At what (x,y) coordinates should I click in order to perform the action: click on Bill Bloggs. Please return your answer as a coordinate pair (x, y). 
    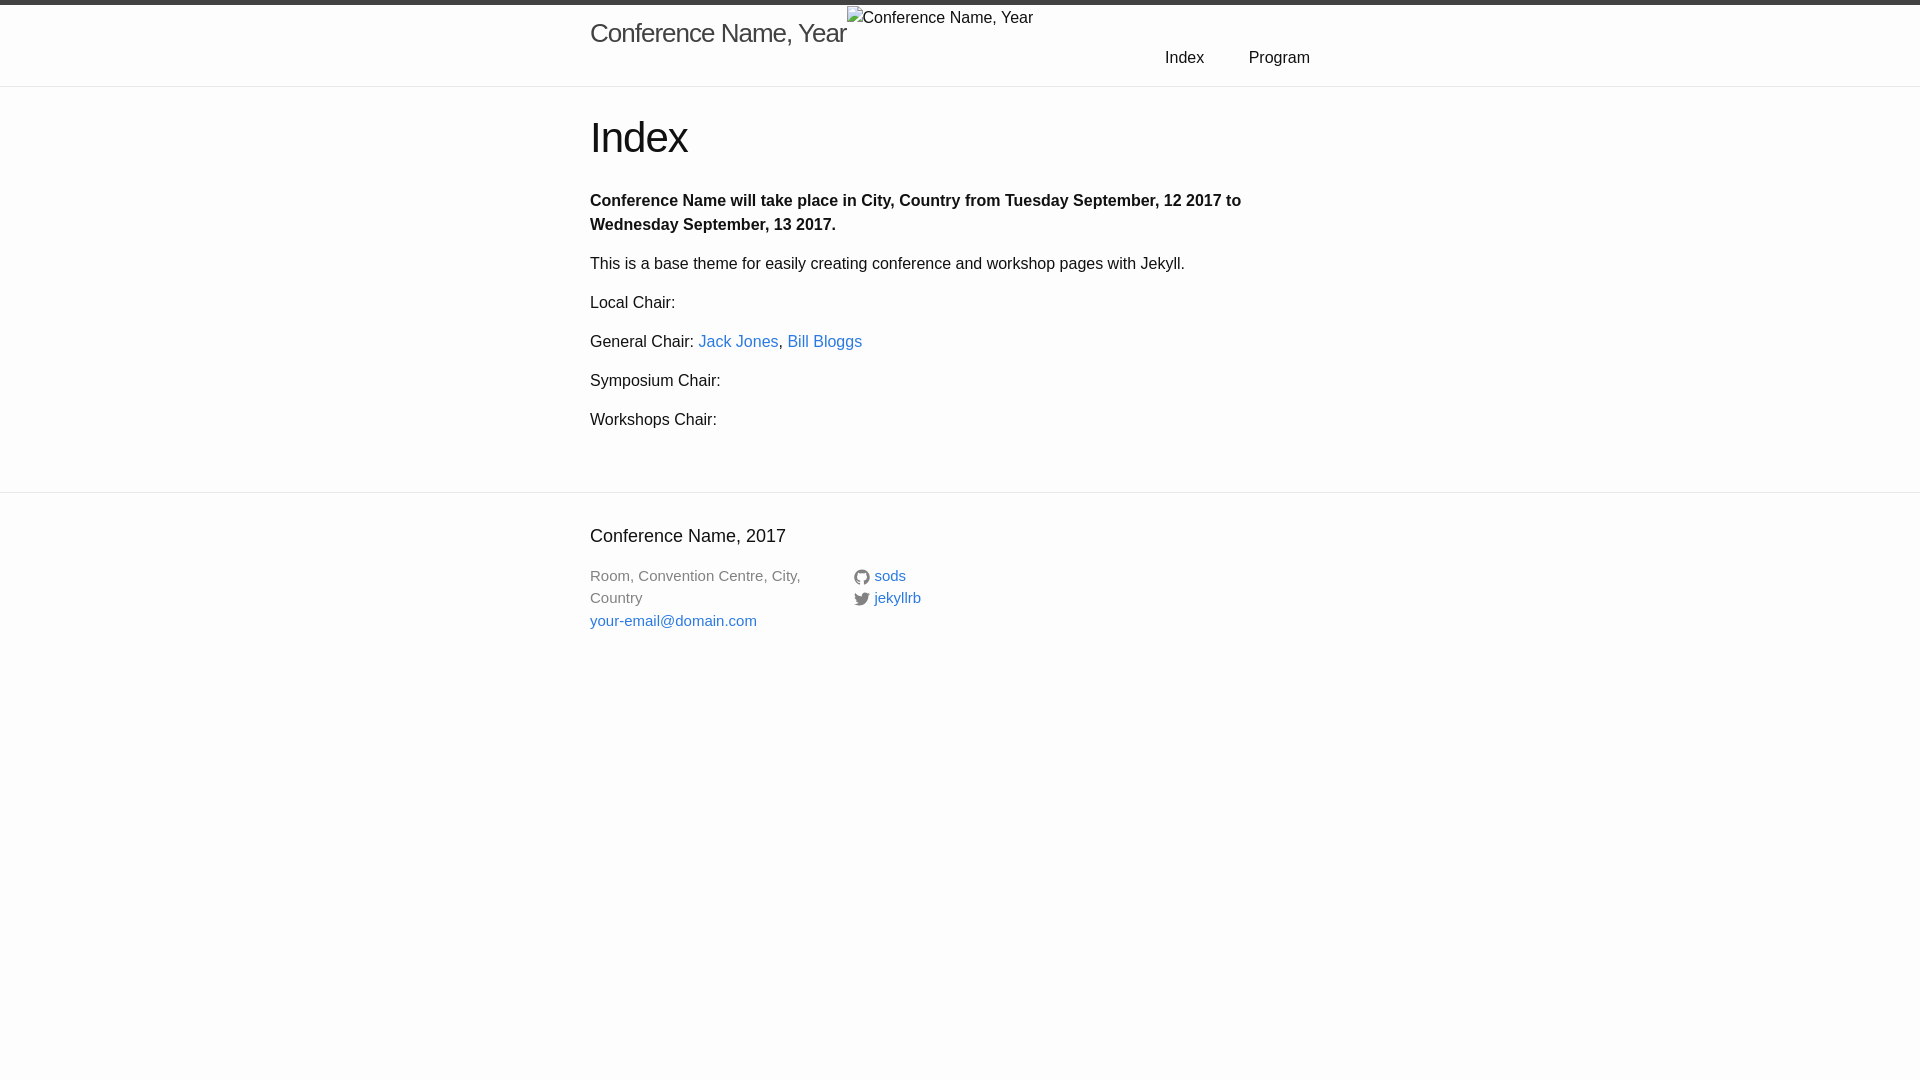
    Looking at the image, I should click on (824, 342).